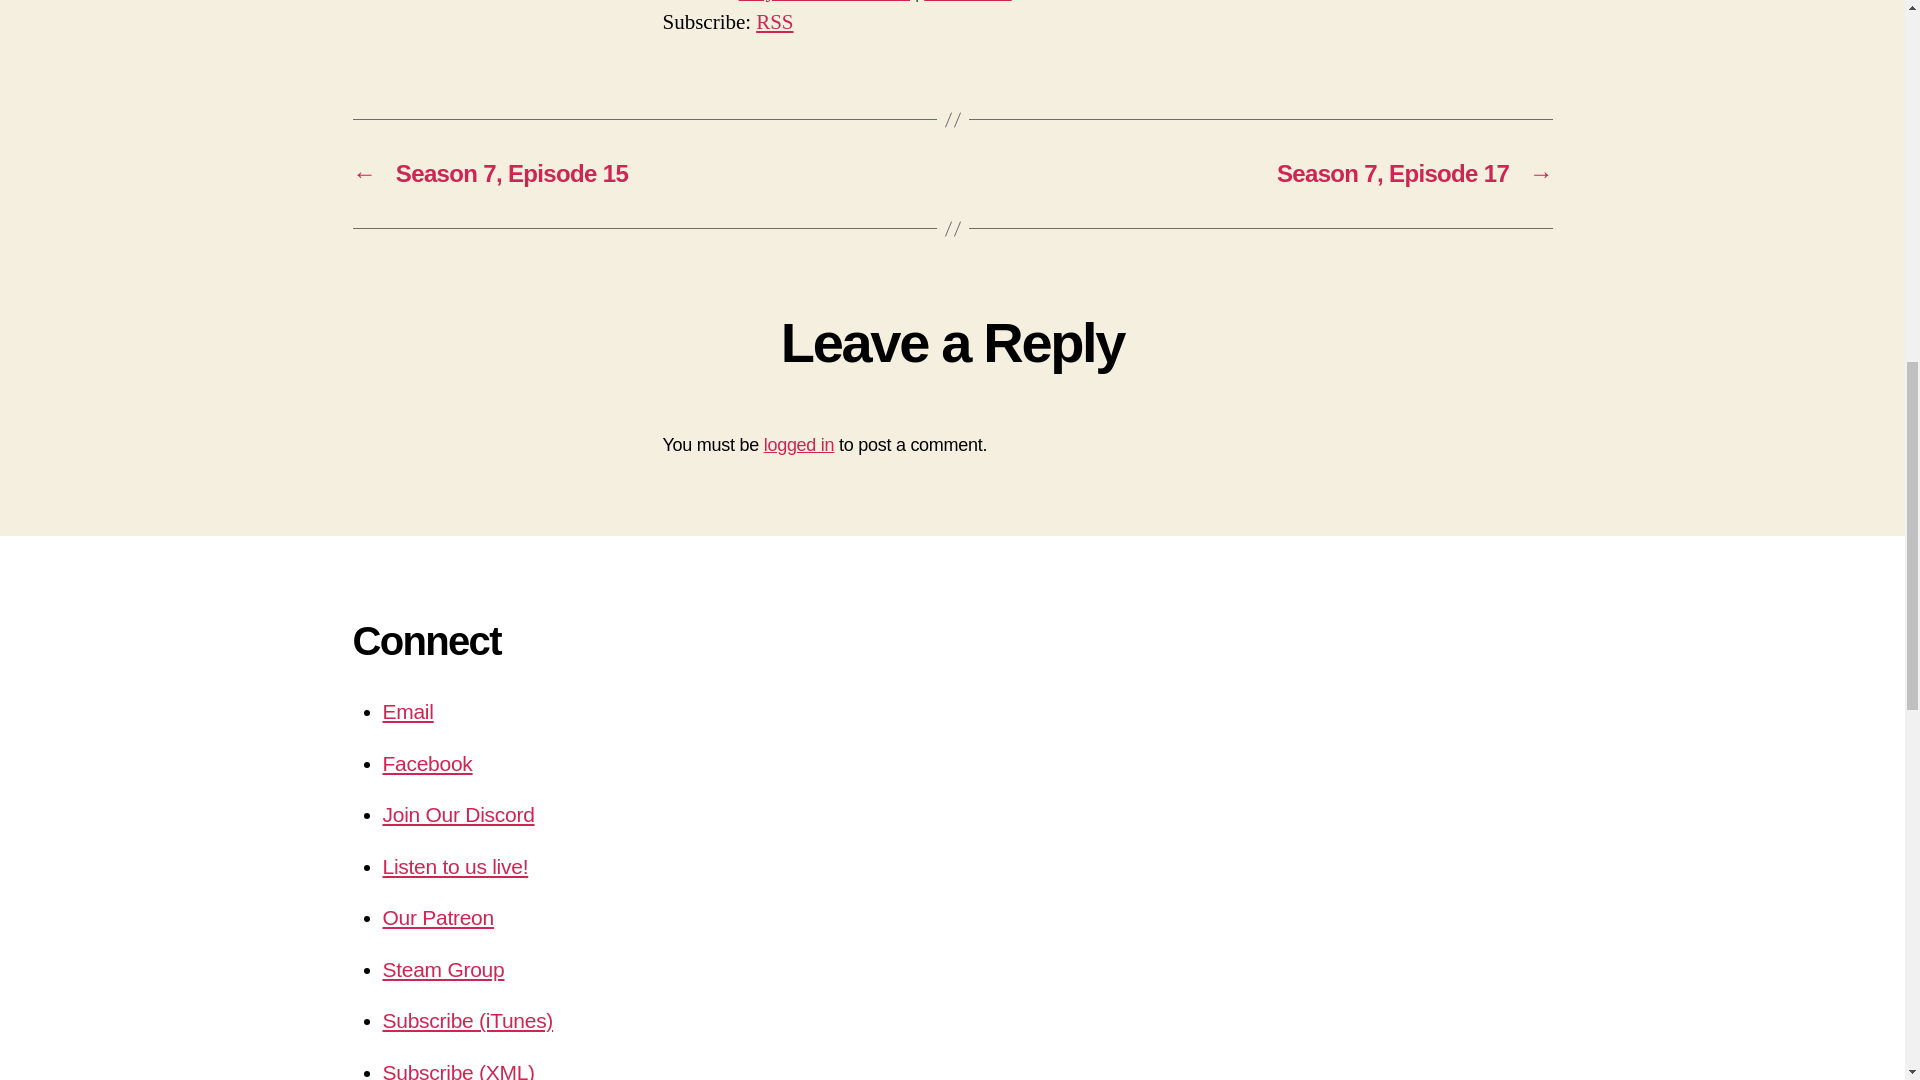 The width and height of the screenshot is (1920, 1080). I want to click on Send the hosts an email., so click(408, 710).